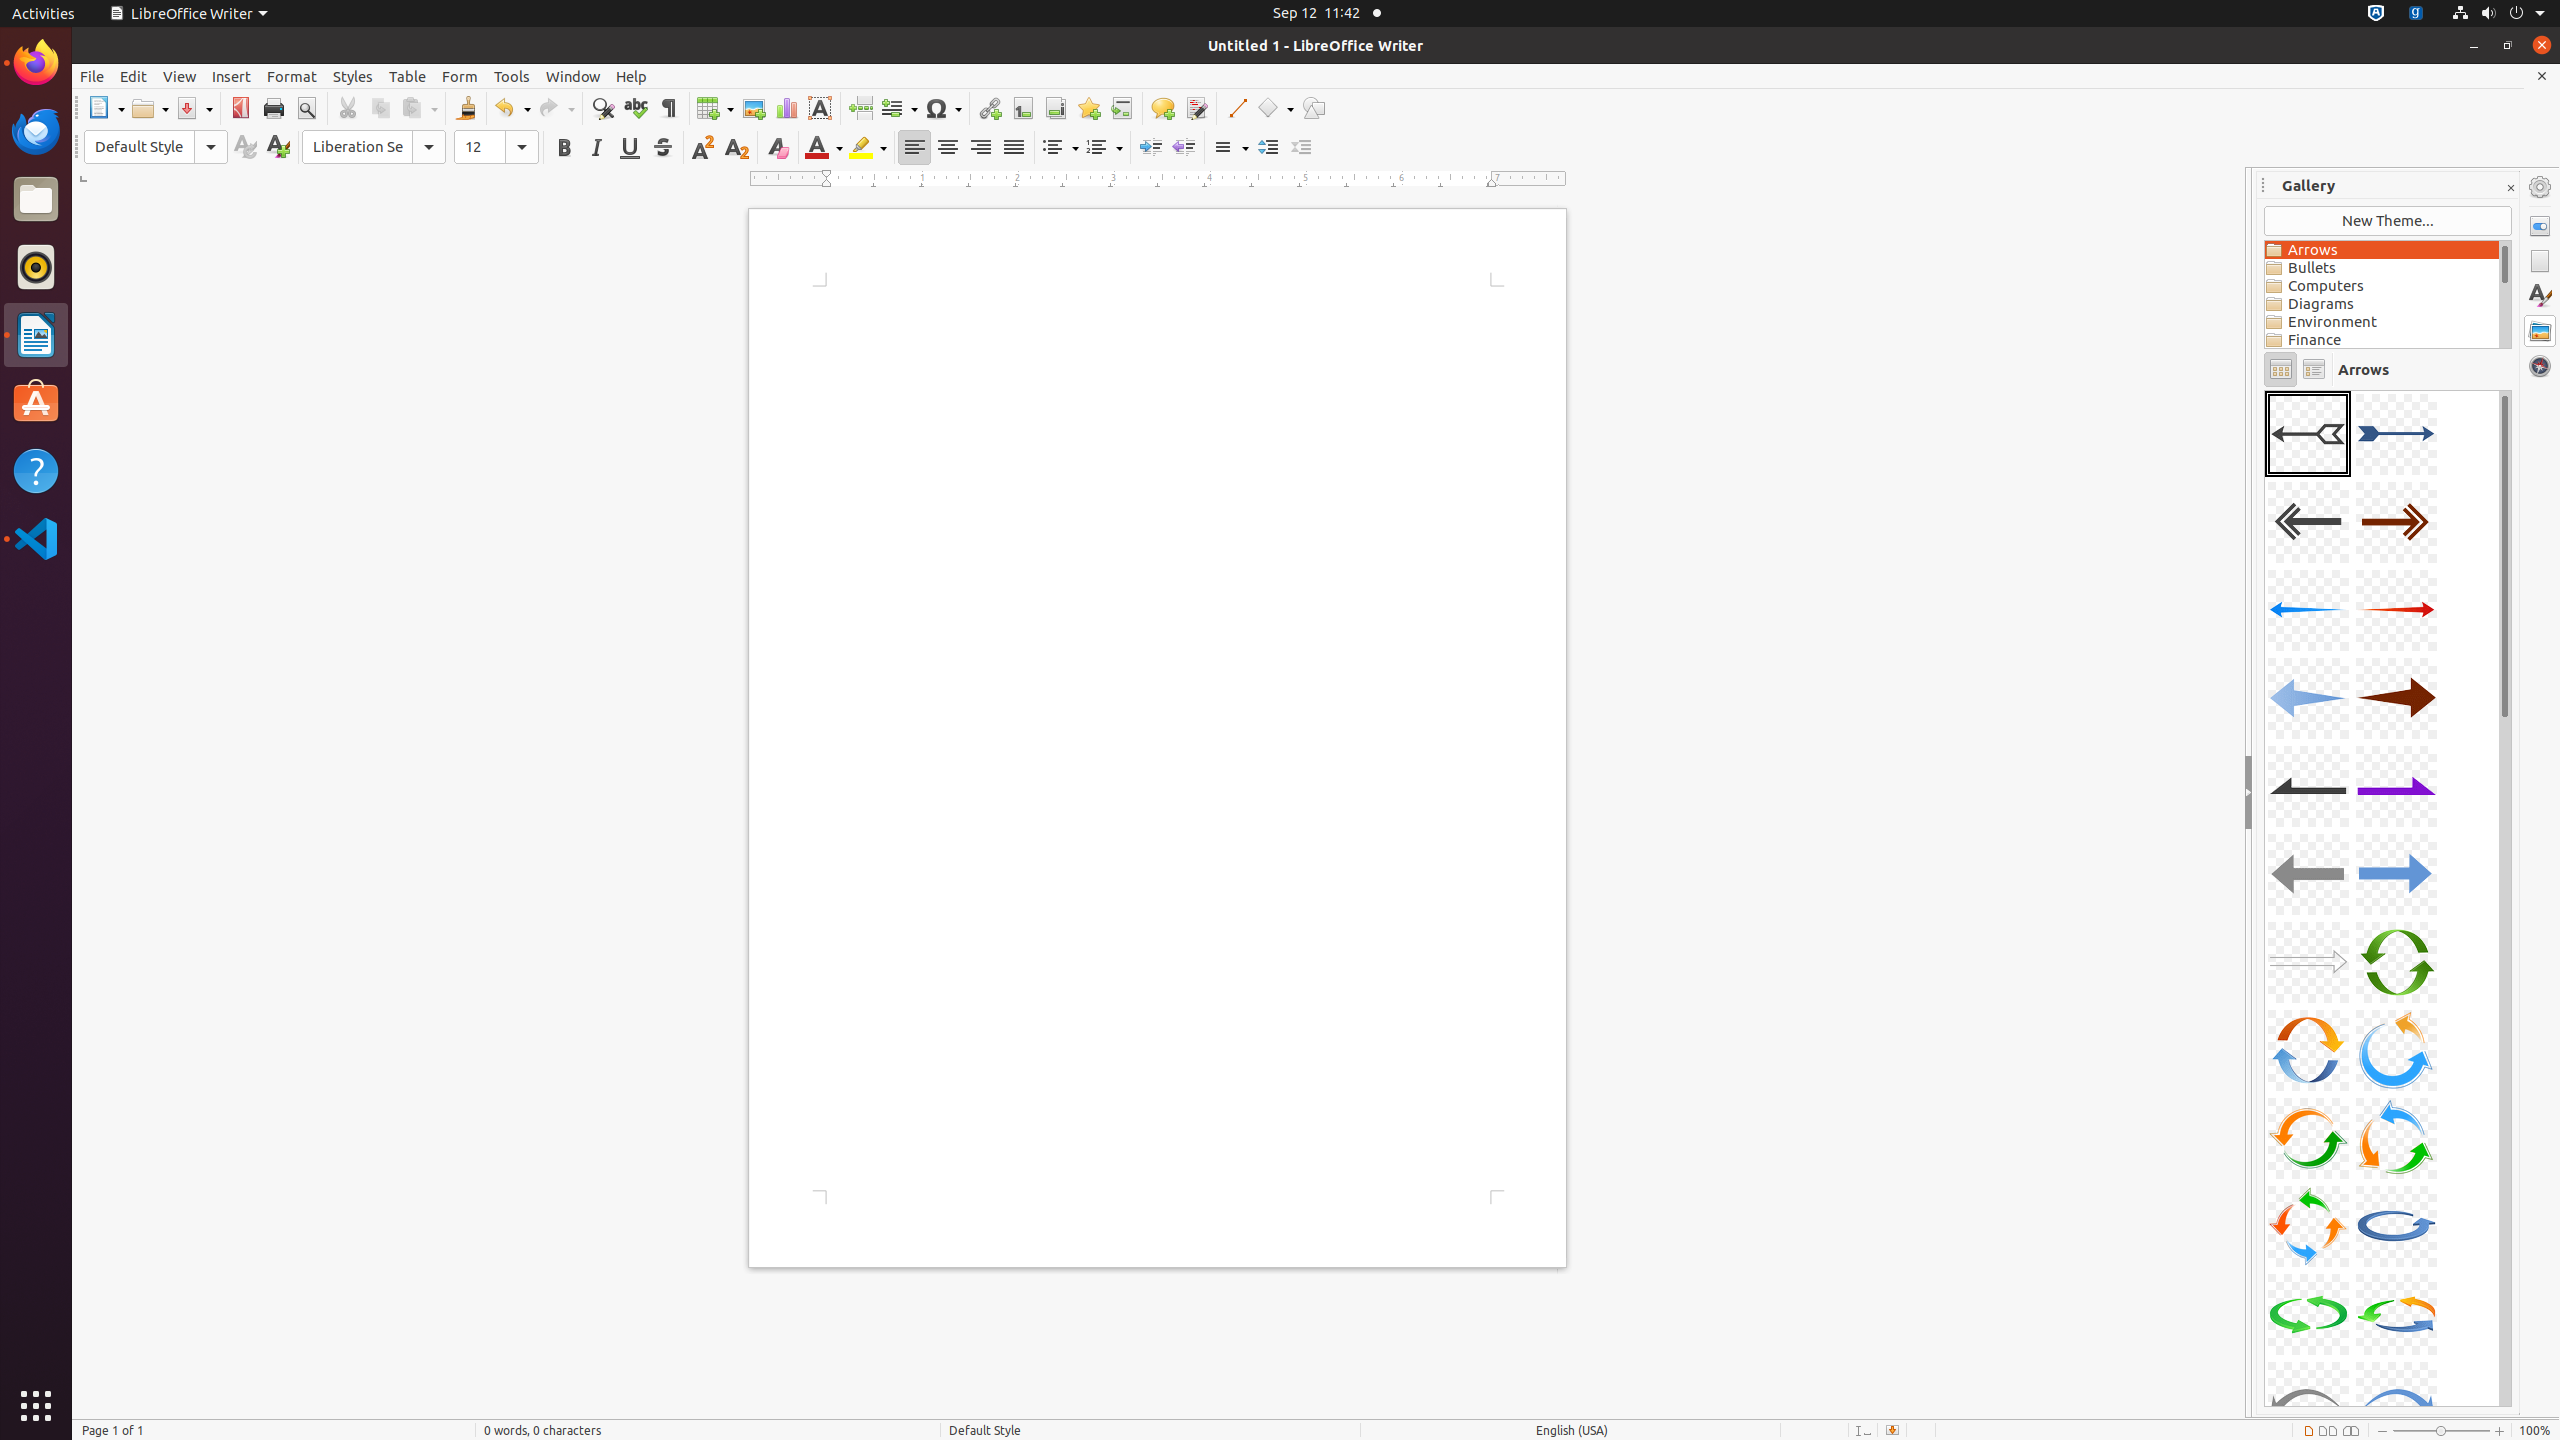  What do you see at coordinates (2308, 1226) in the screenshot?
I see `A19-CircleArrow` at bounding box center [2308, 1226].